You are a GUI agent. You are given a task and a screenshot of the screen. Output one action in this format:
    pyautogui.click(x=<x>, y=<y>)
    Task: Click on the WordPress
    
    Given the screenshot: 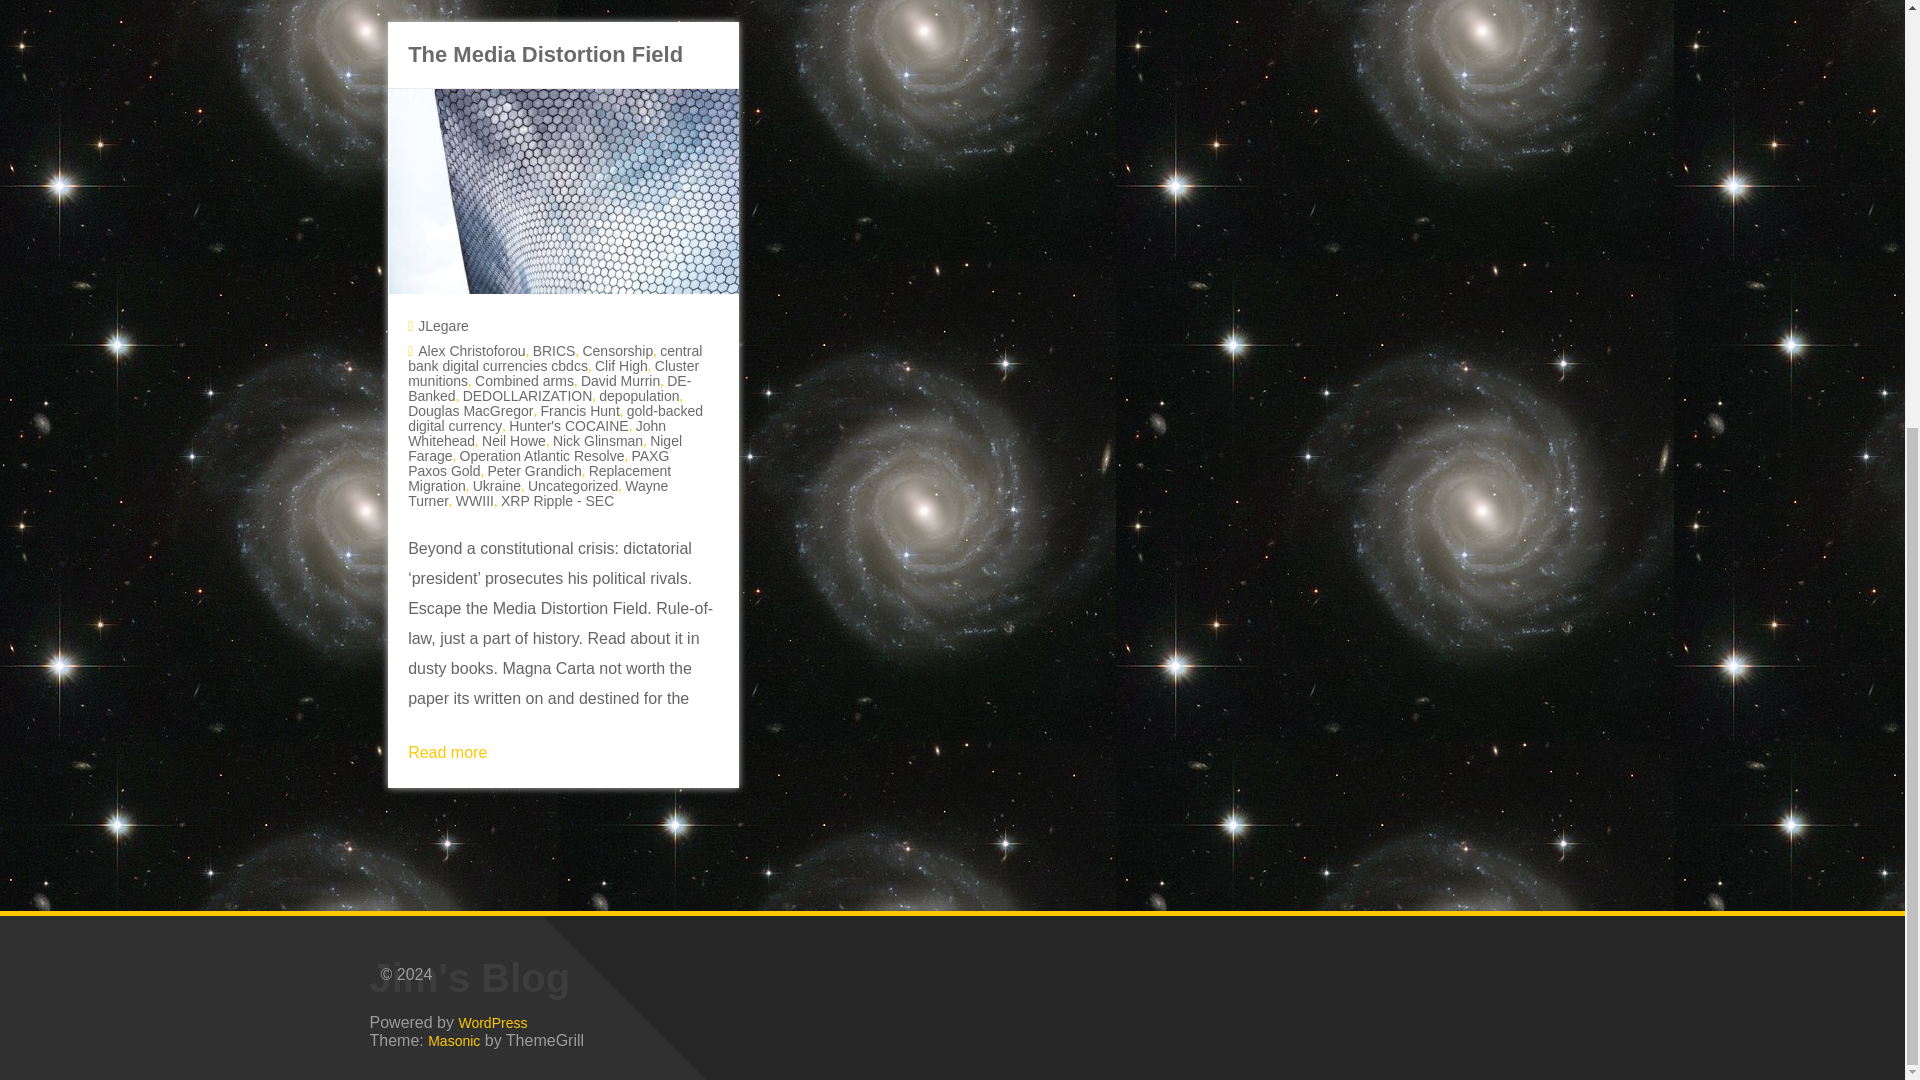 What is the action you would take?
    pyautogui.click(x=492, y=1022)
    